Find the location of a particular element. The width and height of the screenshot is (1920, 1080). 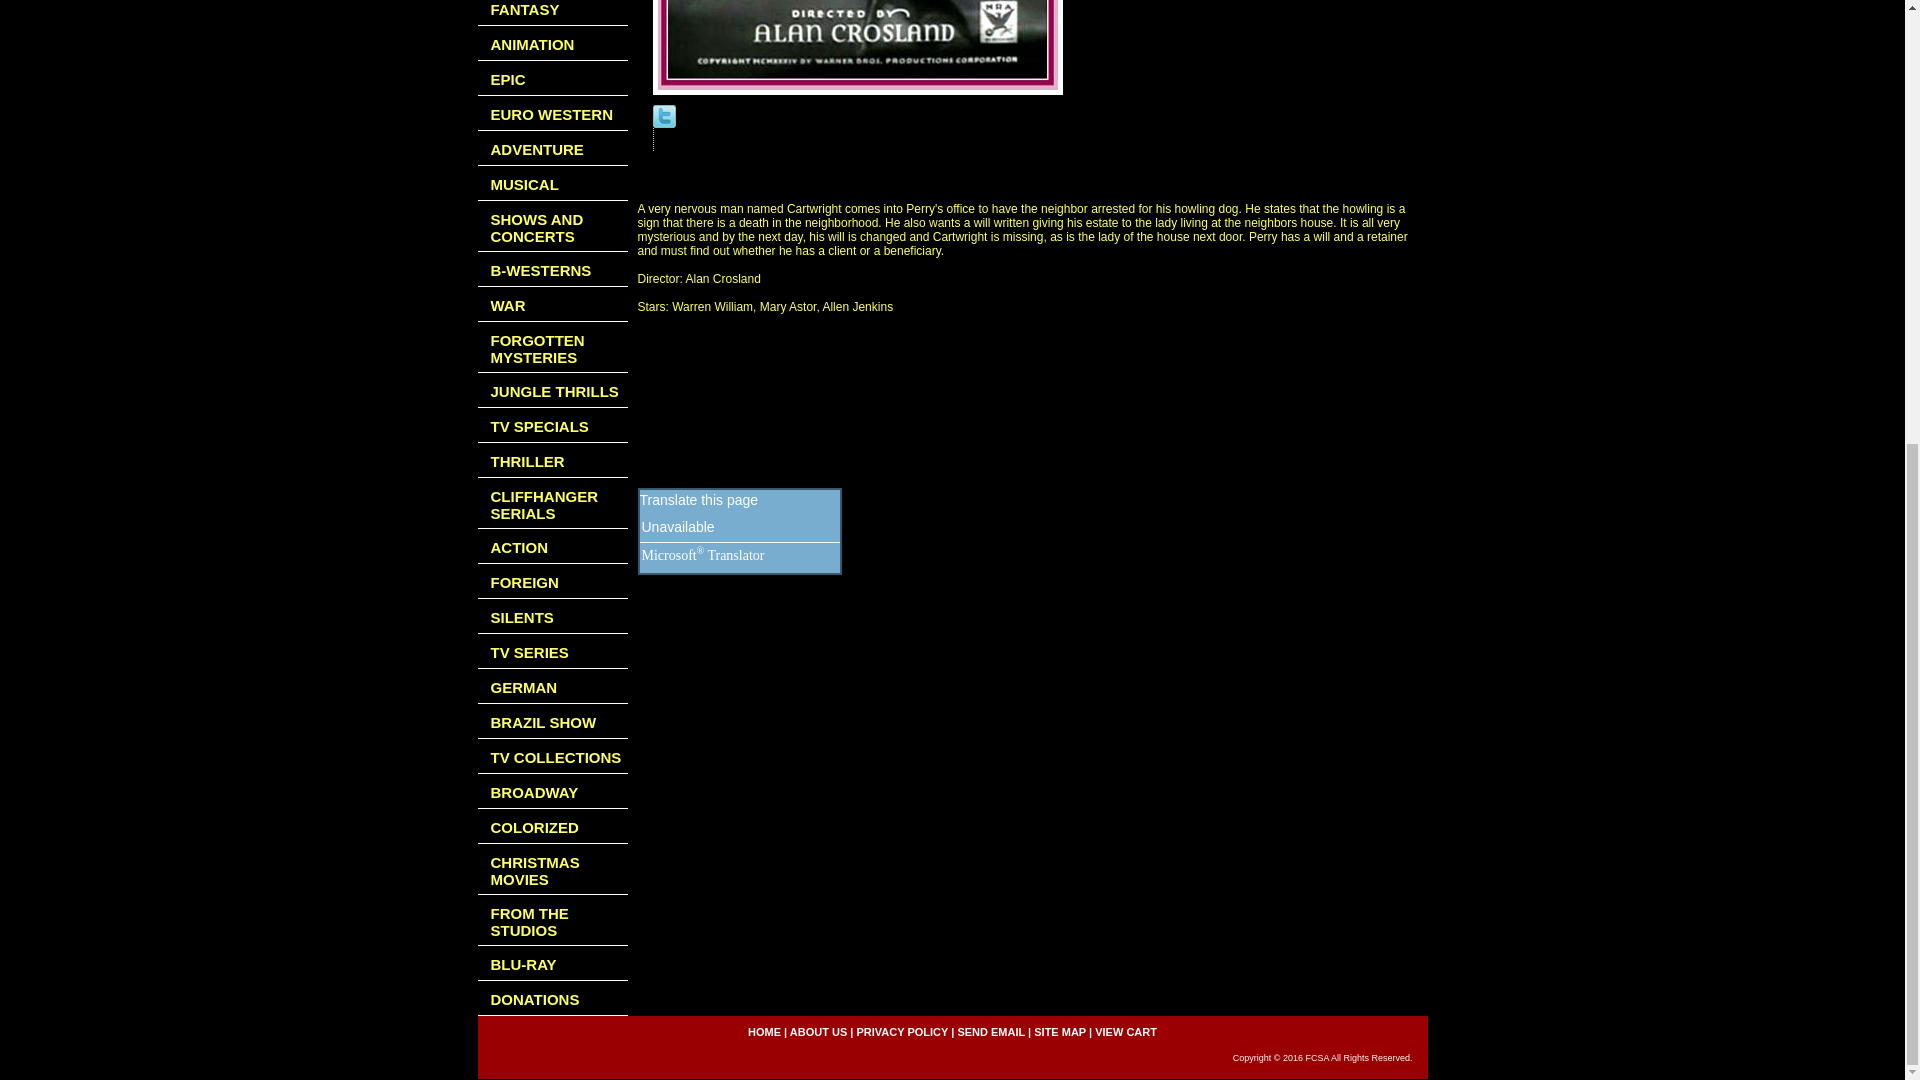

ADVENTURE is located at coordinates (552, 148).